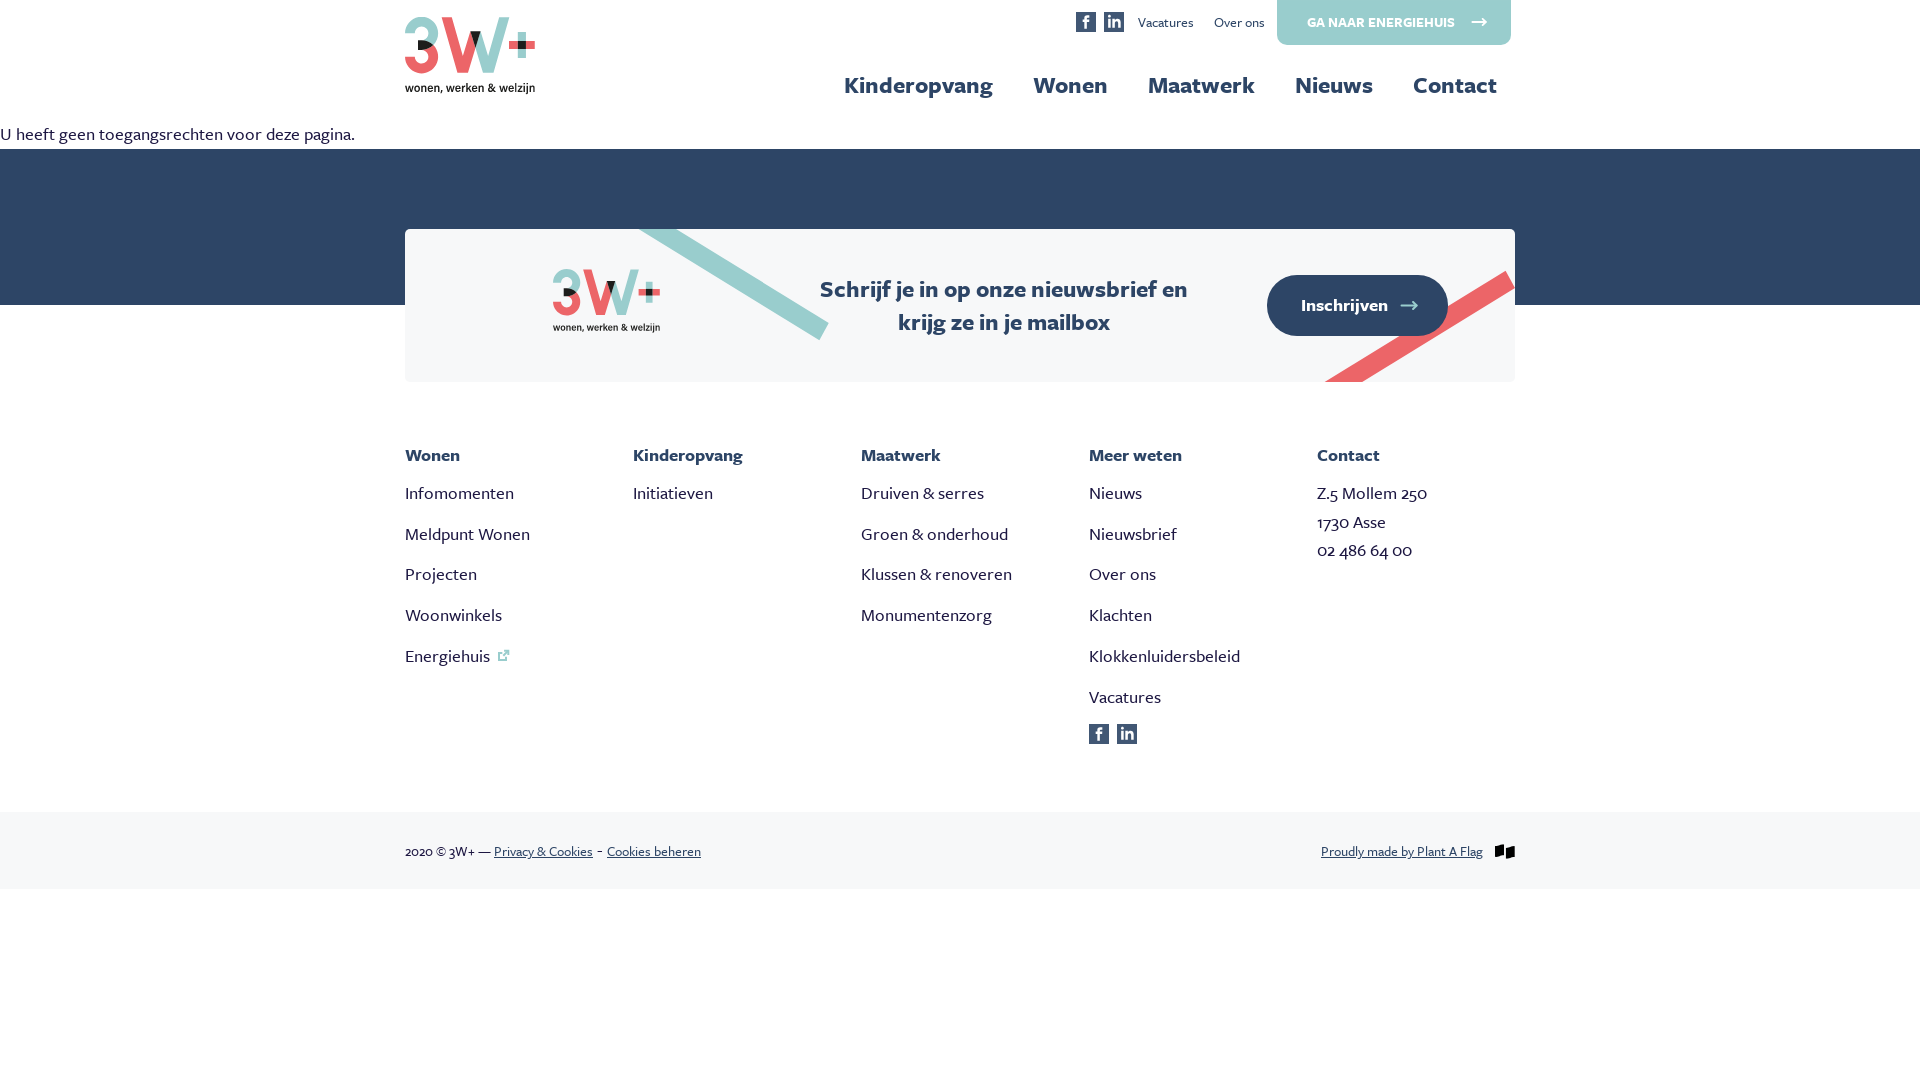 The image size is (1920, 1080). I want to click on Privacy & Cookies, so click(543, 851).